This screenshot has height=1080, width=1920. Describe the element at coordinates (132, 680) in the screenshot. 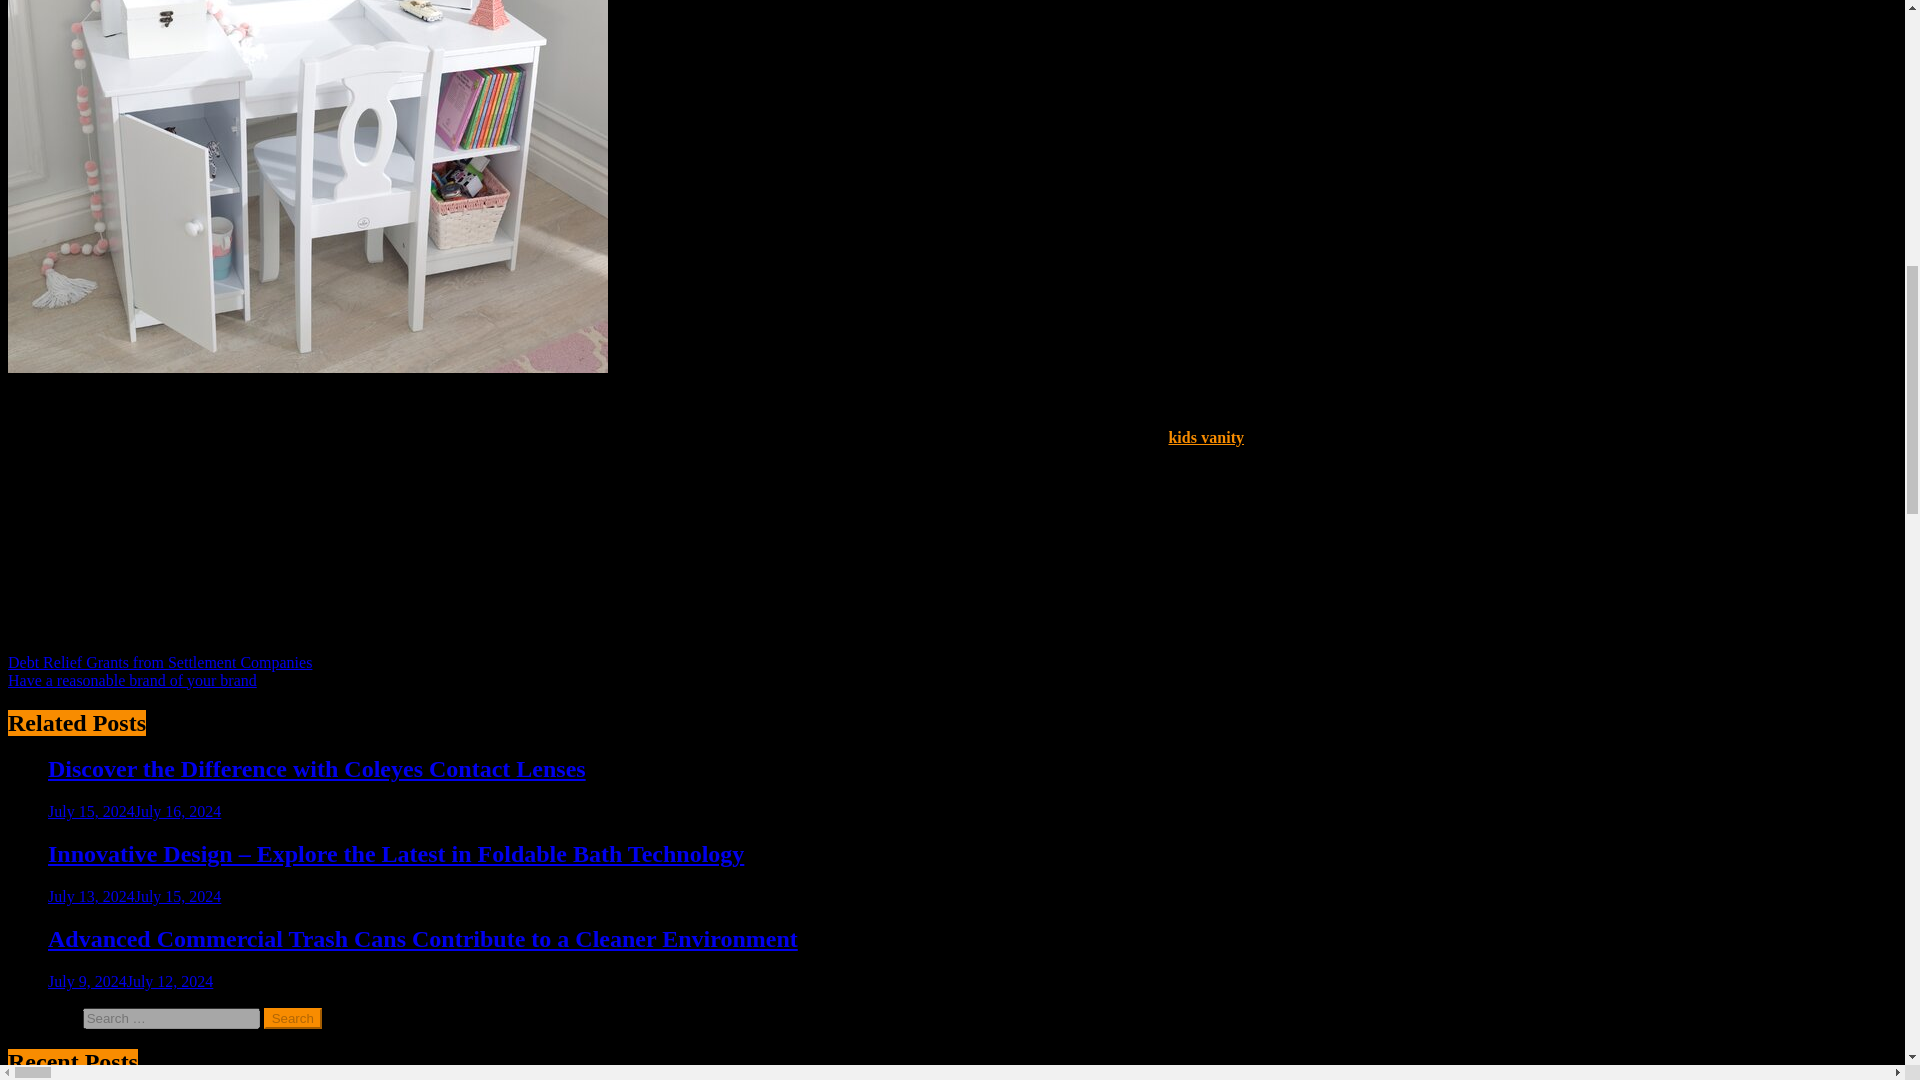

I see `Have a reasonable brand of your brand` at that location.